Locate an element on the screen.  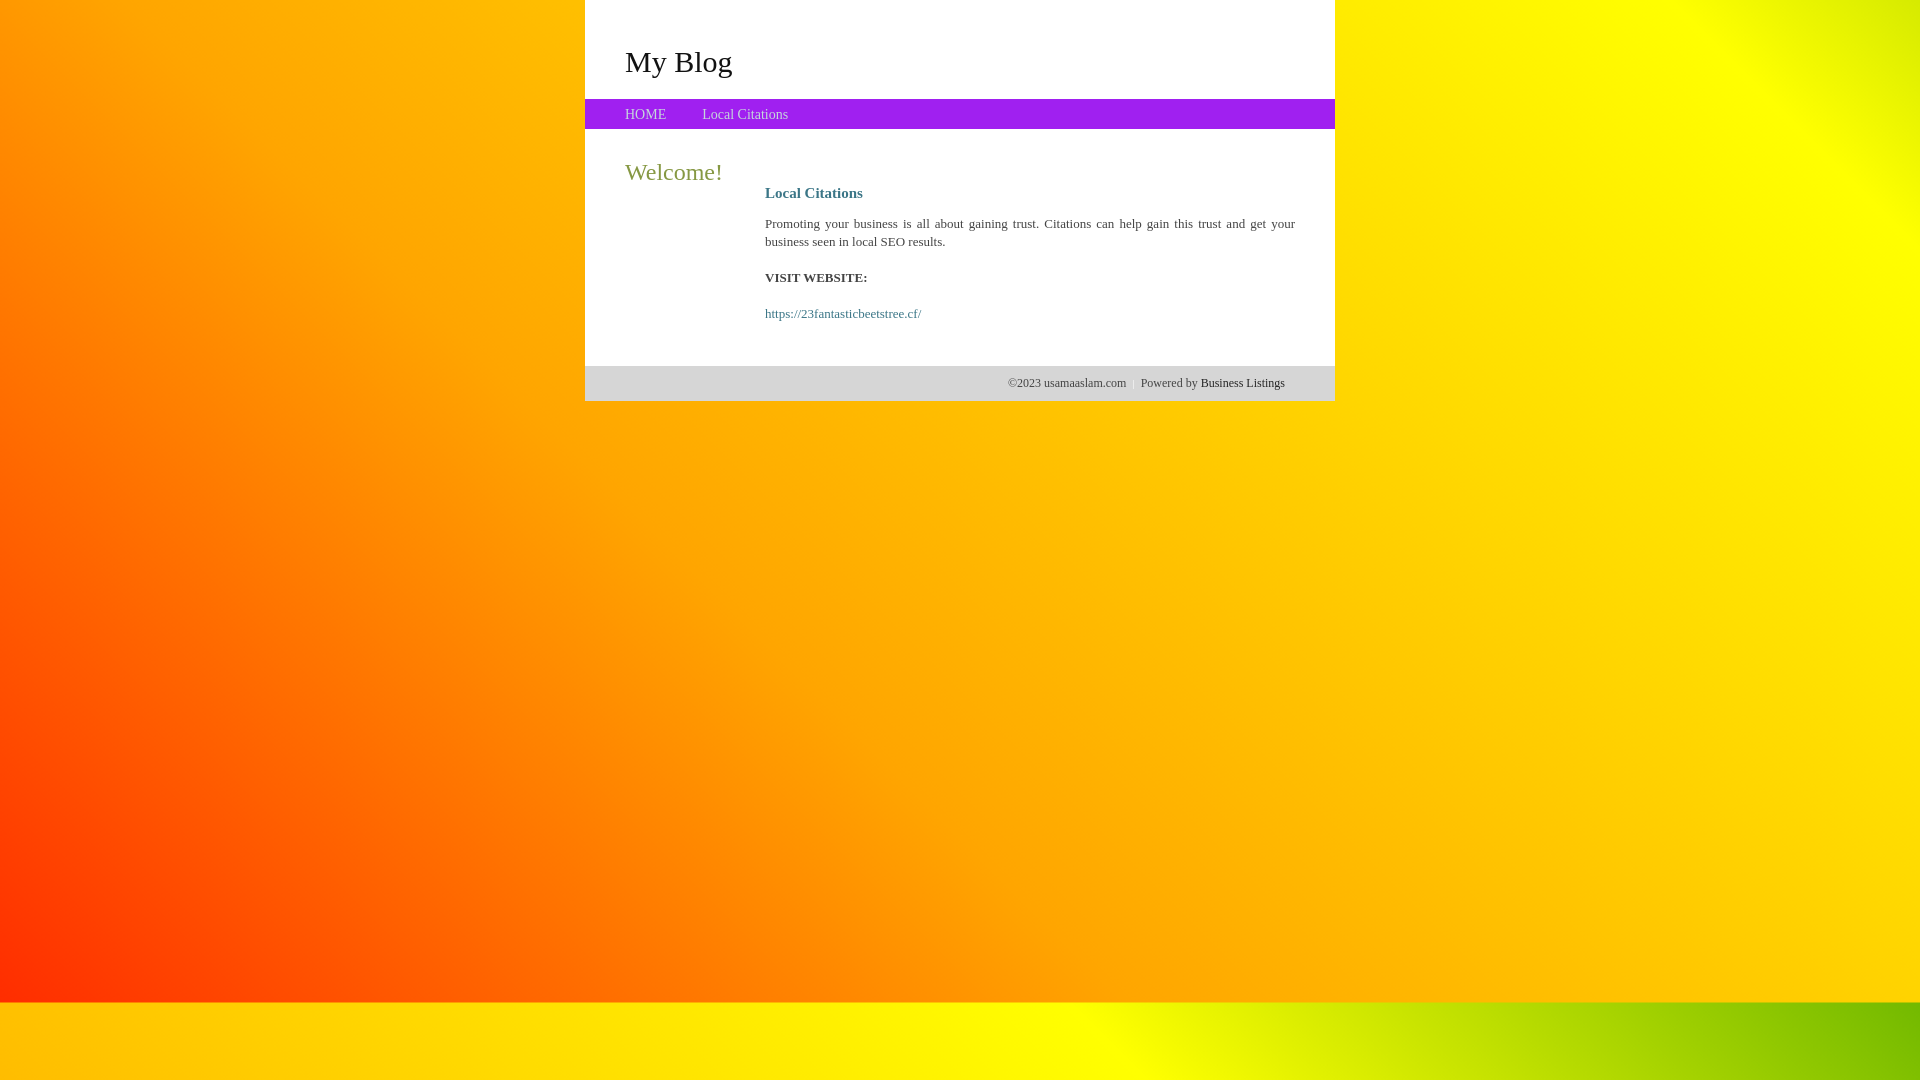
Local Citations is located at coordinates (745, 114).